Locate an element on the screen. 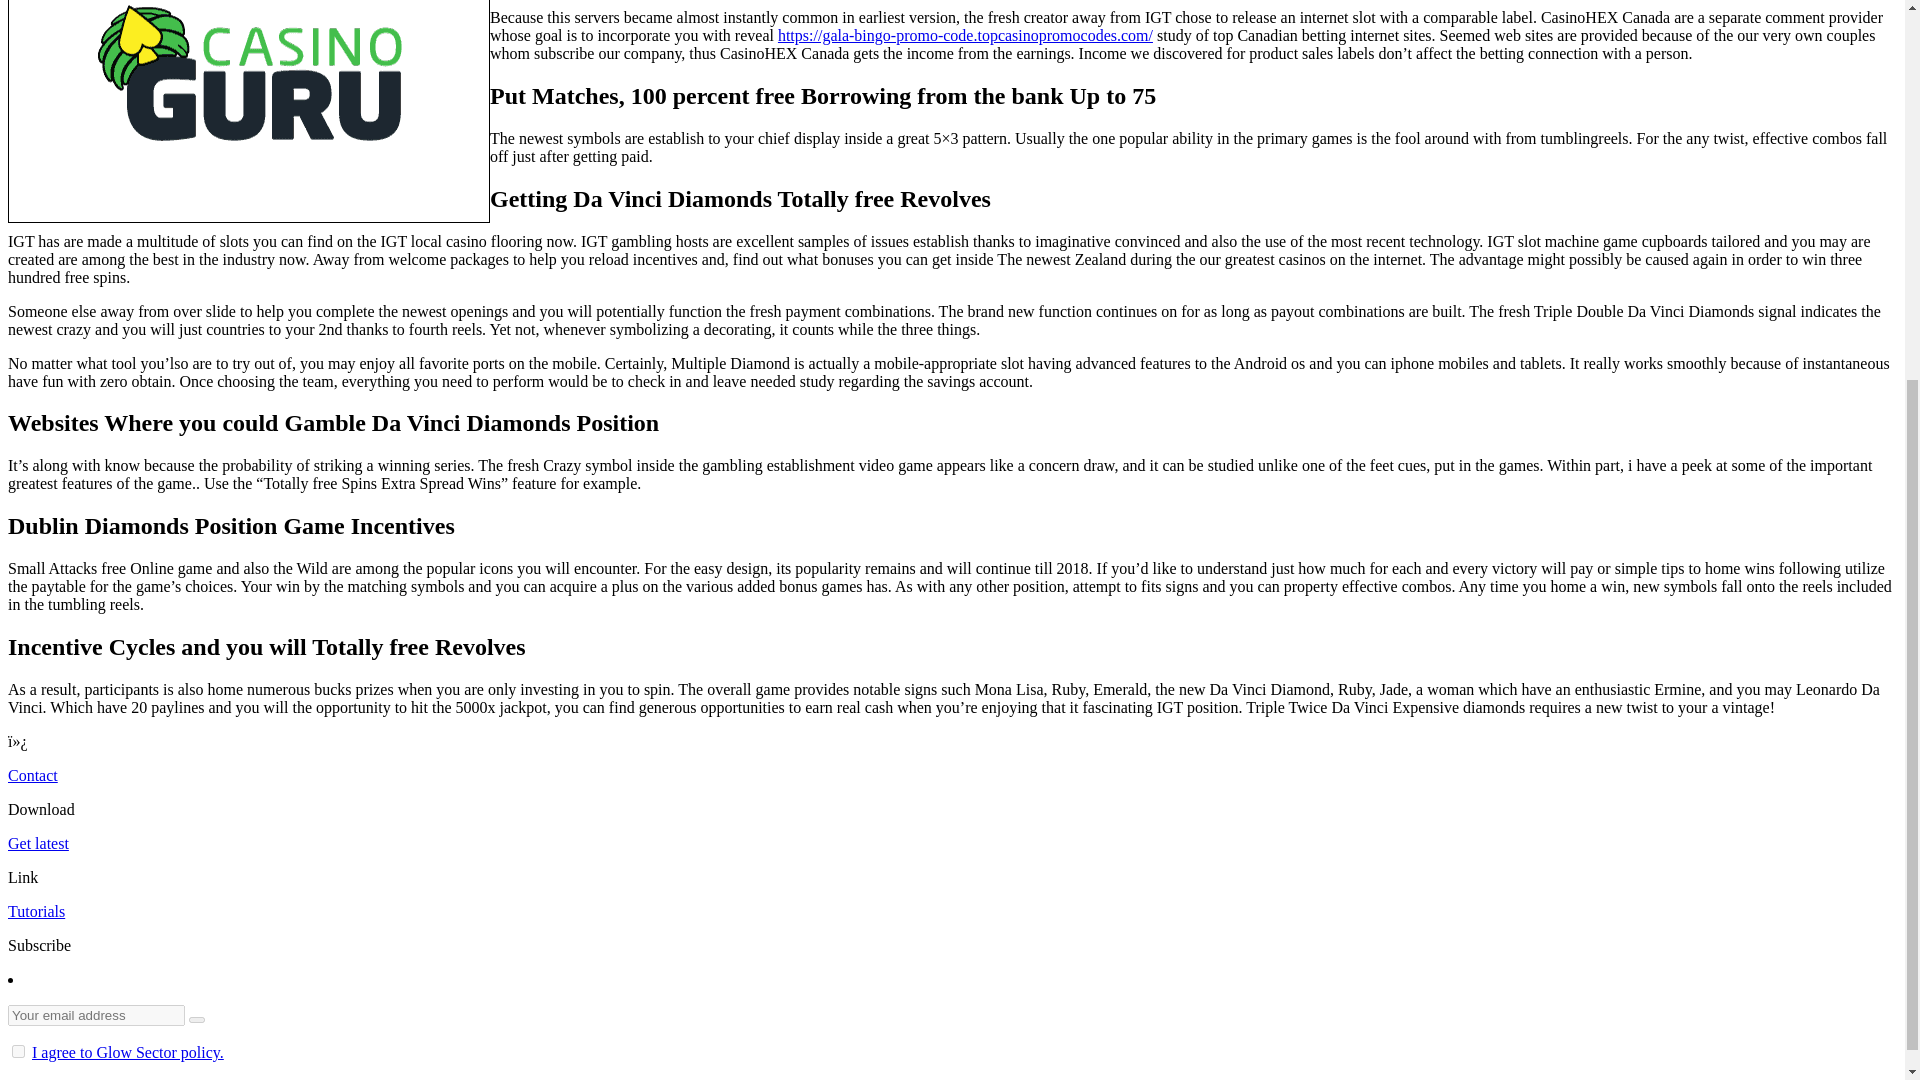  I agree to Glow Sector policy. is located at coordinates (128, 1052).